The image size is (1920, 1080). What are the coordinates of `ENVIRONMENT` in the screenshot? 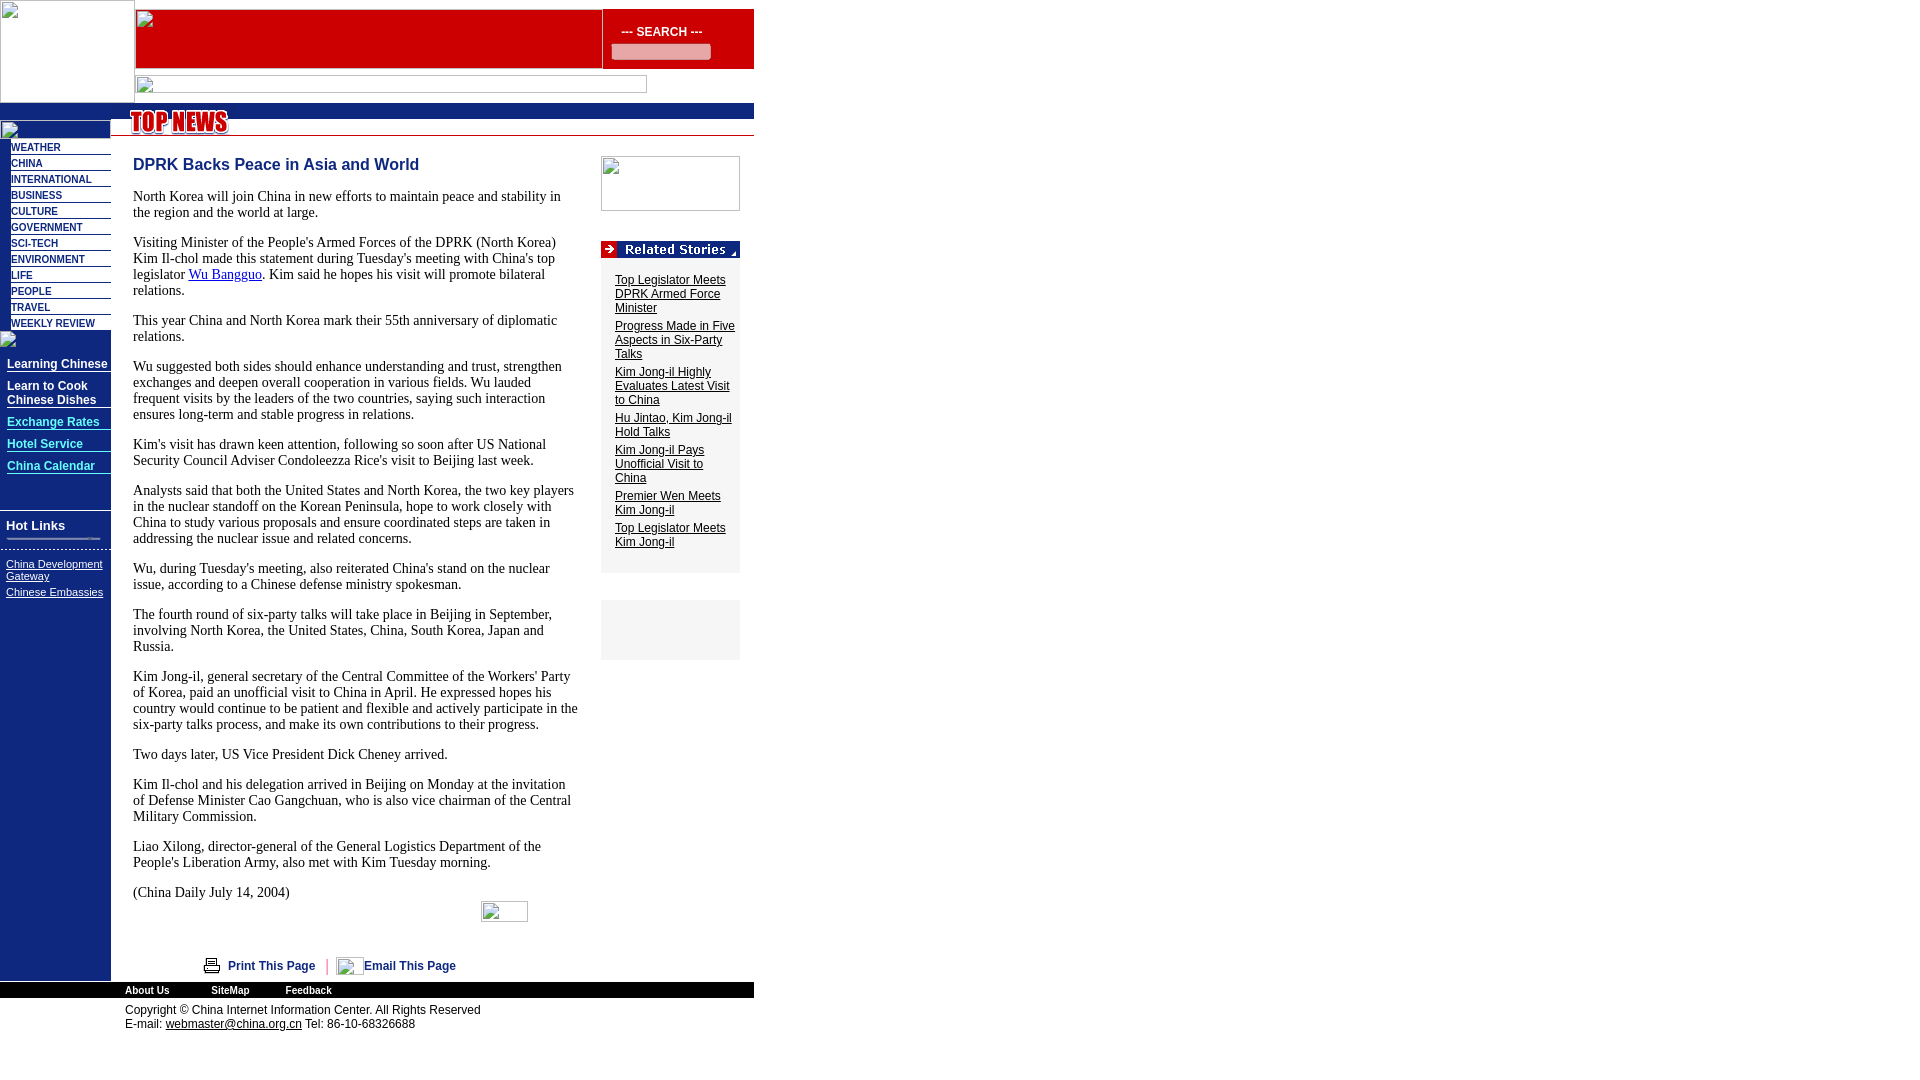 It's located at (48, 258).